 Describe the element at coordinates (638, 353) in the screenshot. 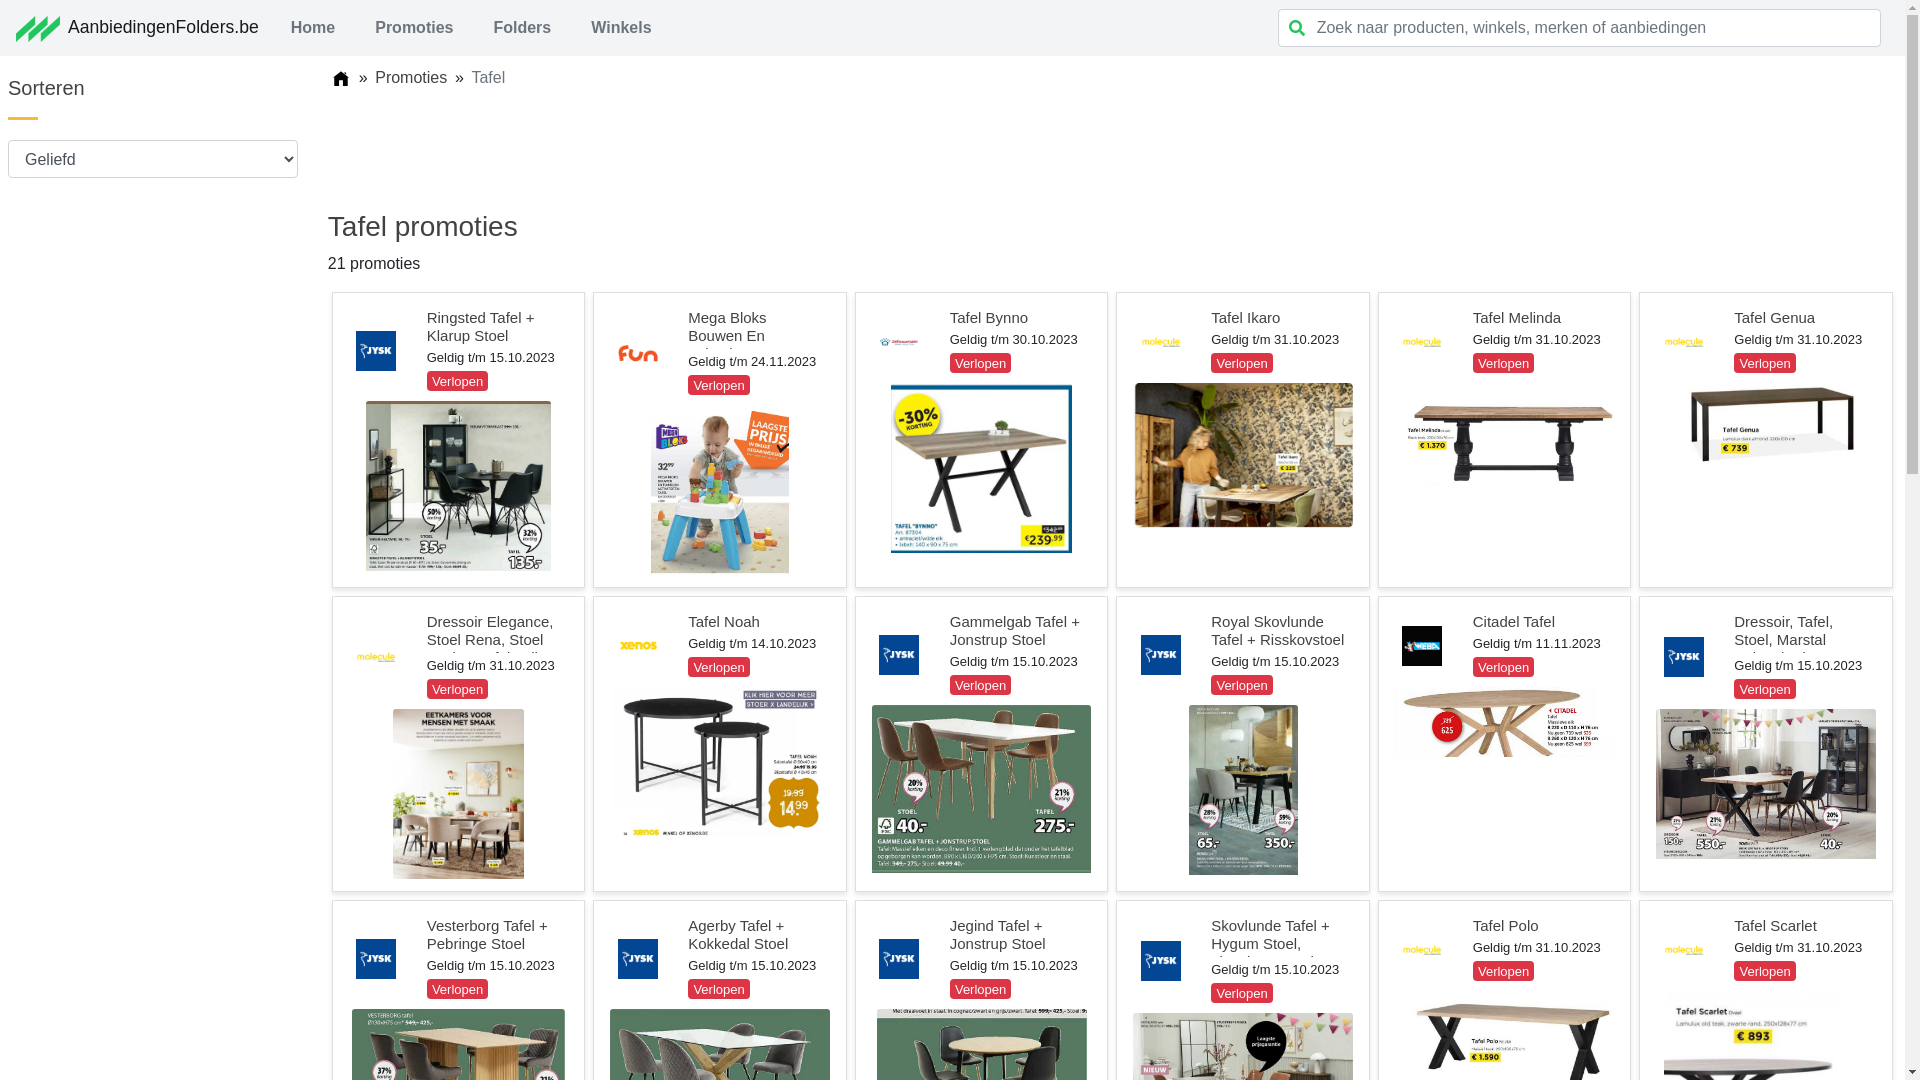

I see `Fun` at that location.